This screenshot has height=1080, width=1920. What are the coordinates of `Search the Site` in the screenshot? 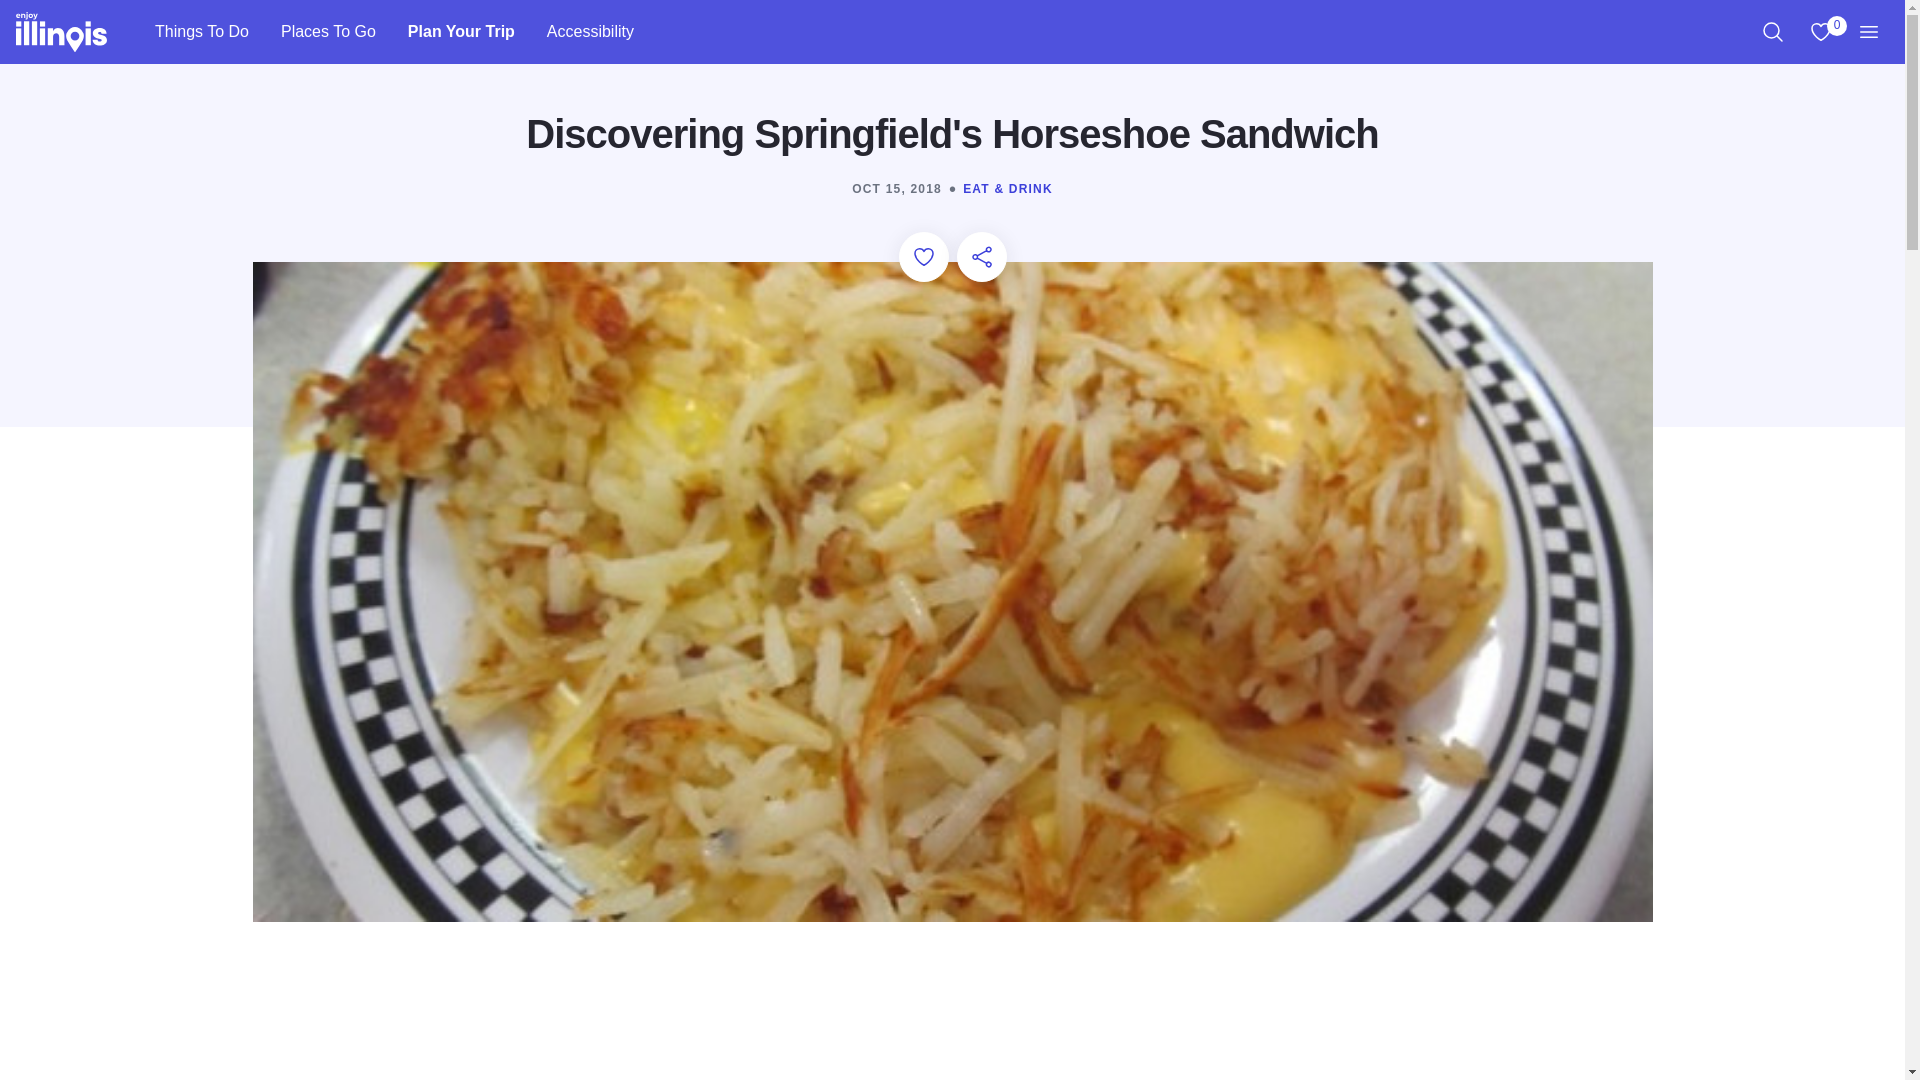 It's located at (461, 32).